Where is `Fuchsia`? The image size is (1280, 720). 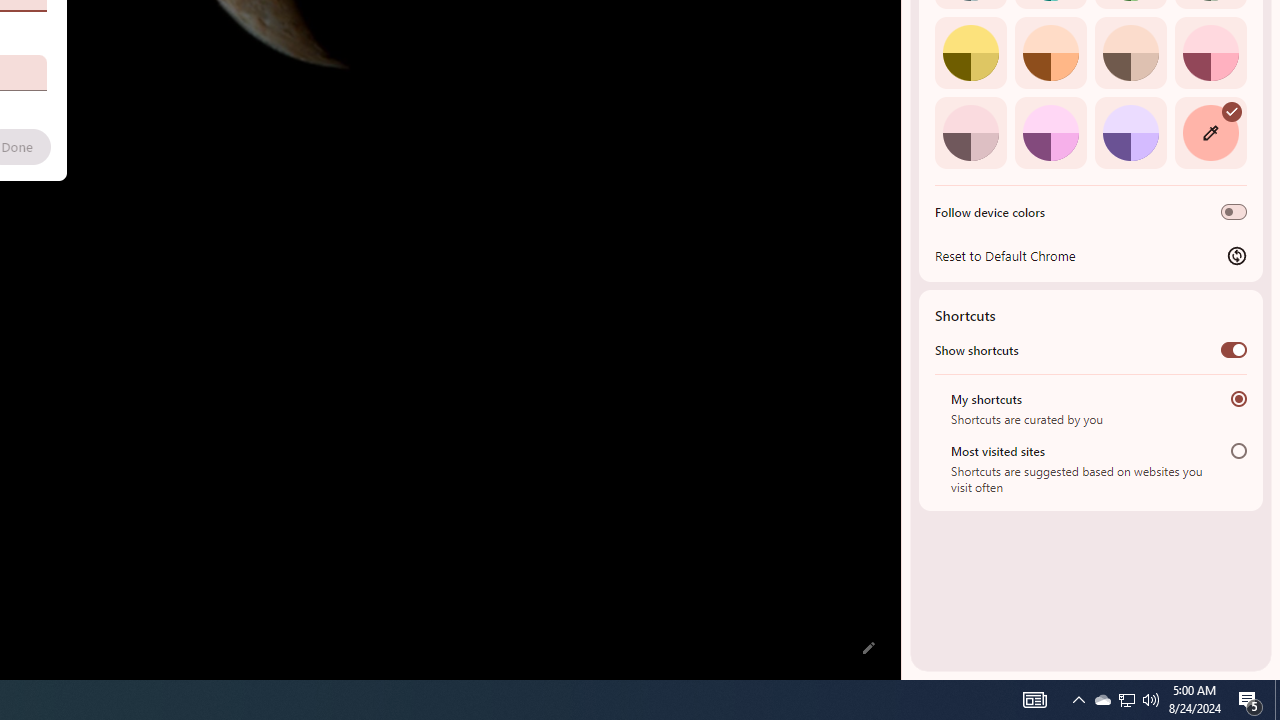
Fuchsia is located at coordinates (1050, 132).